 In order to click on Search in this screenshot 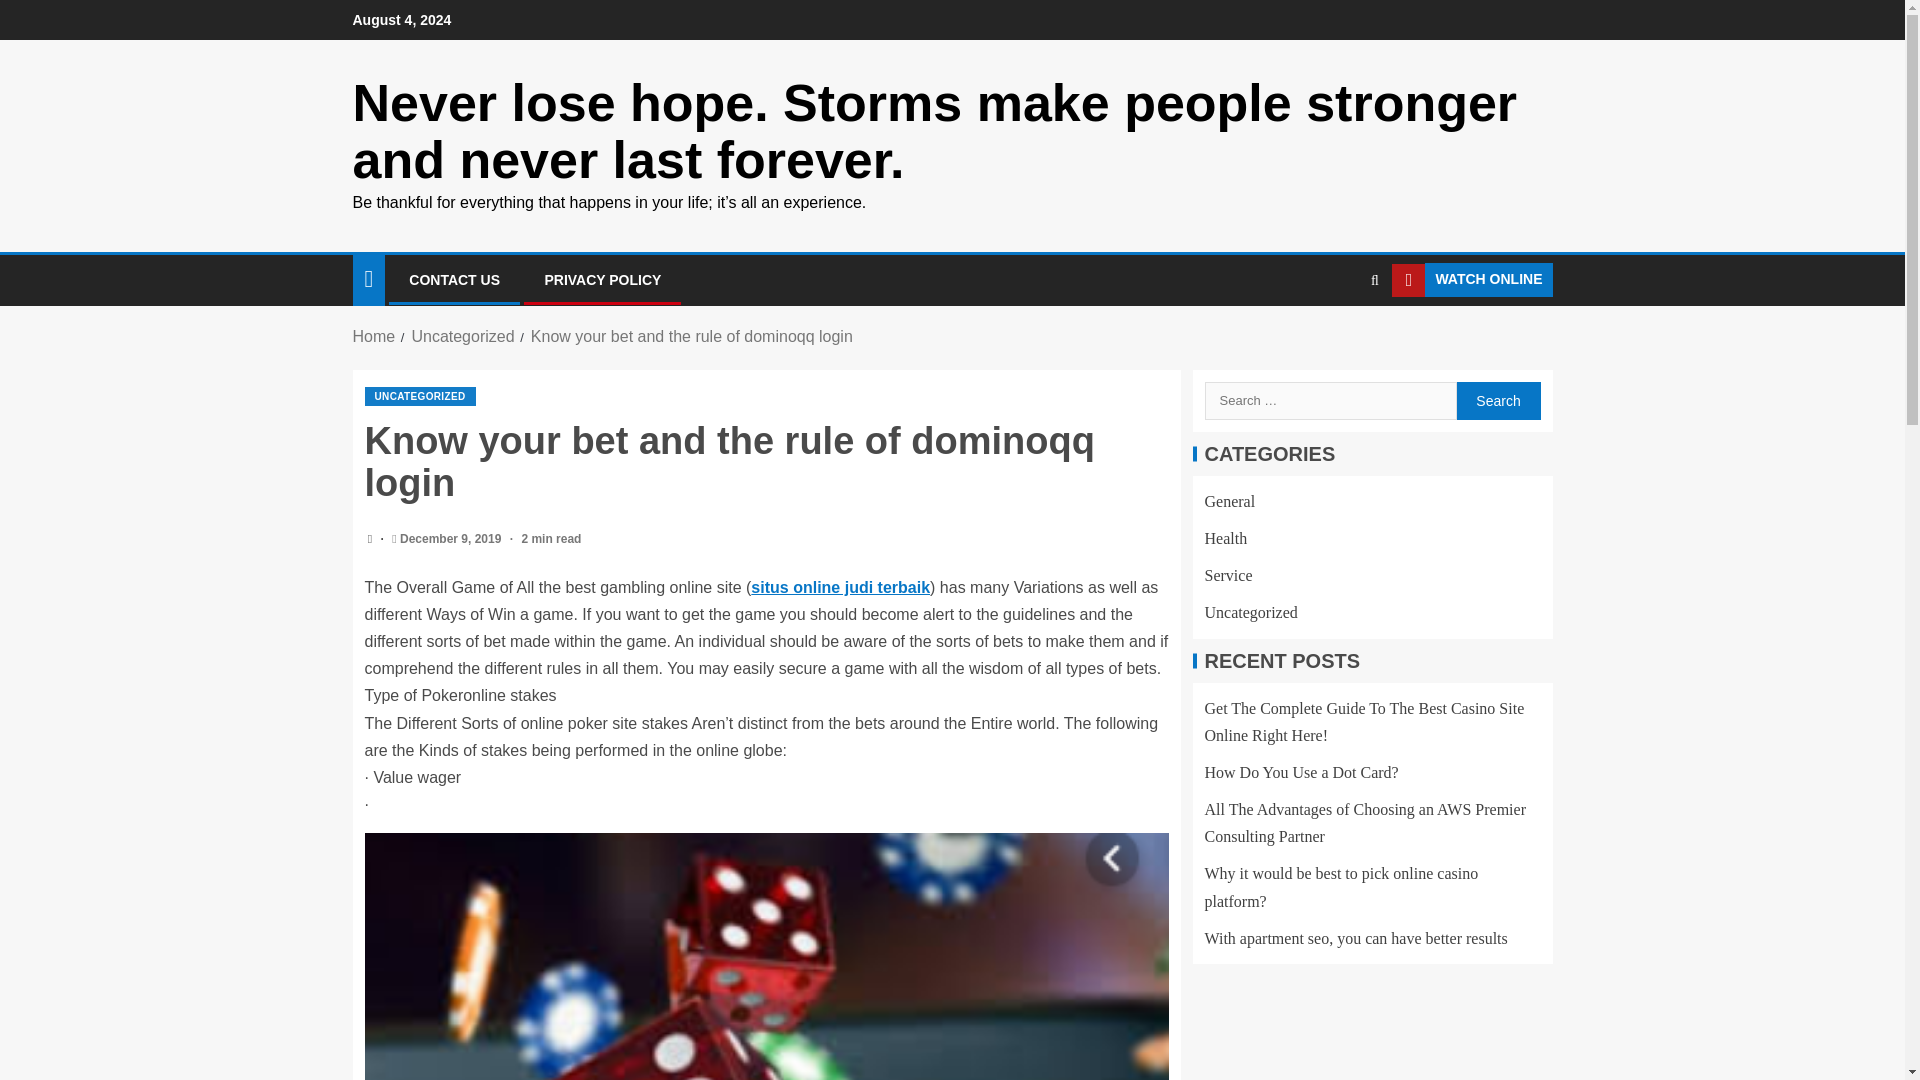, I will do `click(1497, 401)`.